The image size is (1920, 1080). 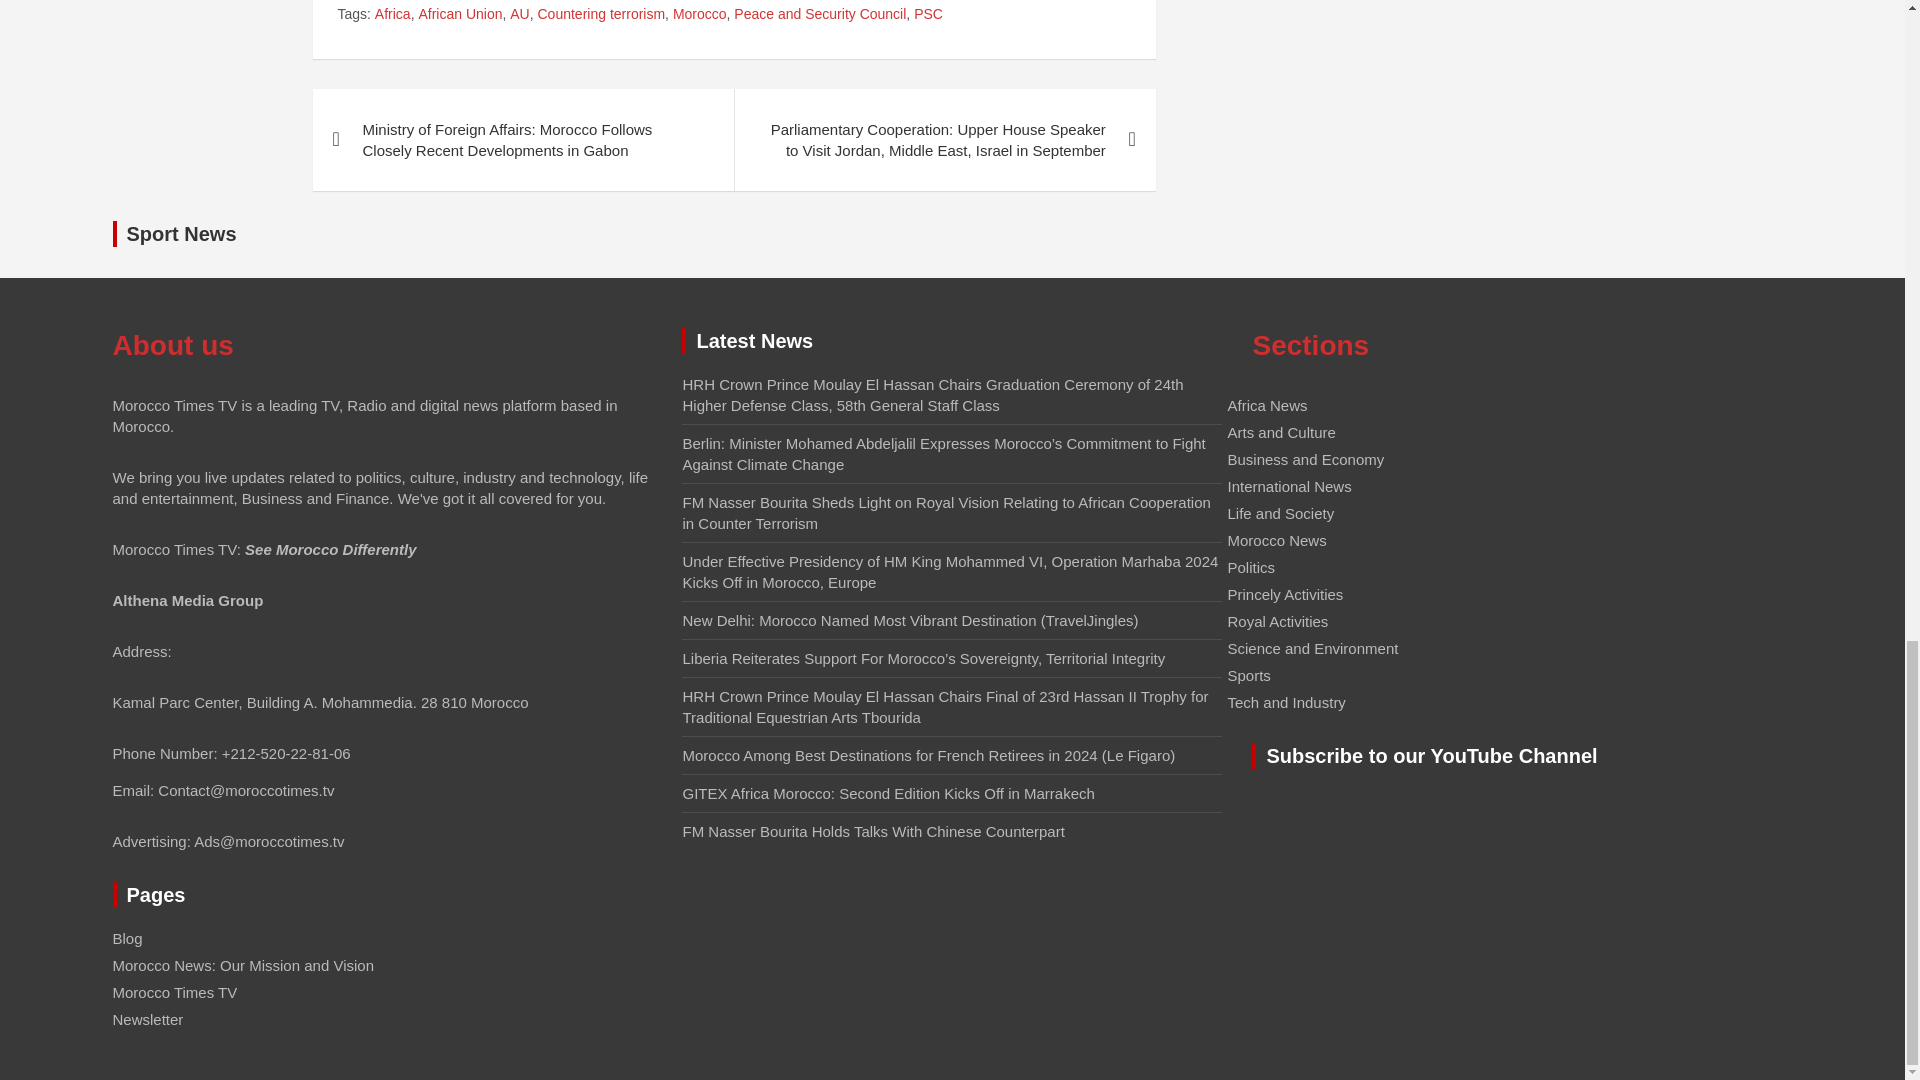 I want to click on Africa, so click(x=392, y=14).